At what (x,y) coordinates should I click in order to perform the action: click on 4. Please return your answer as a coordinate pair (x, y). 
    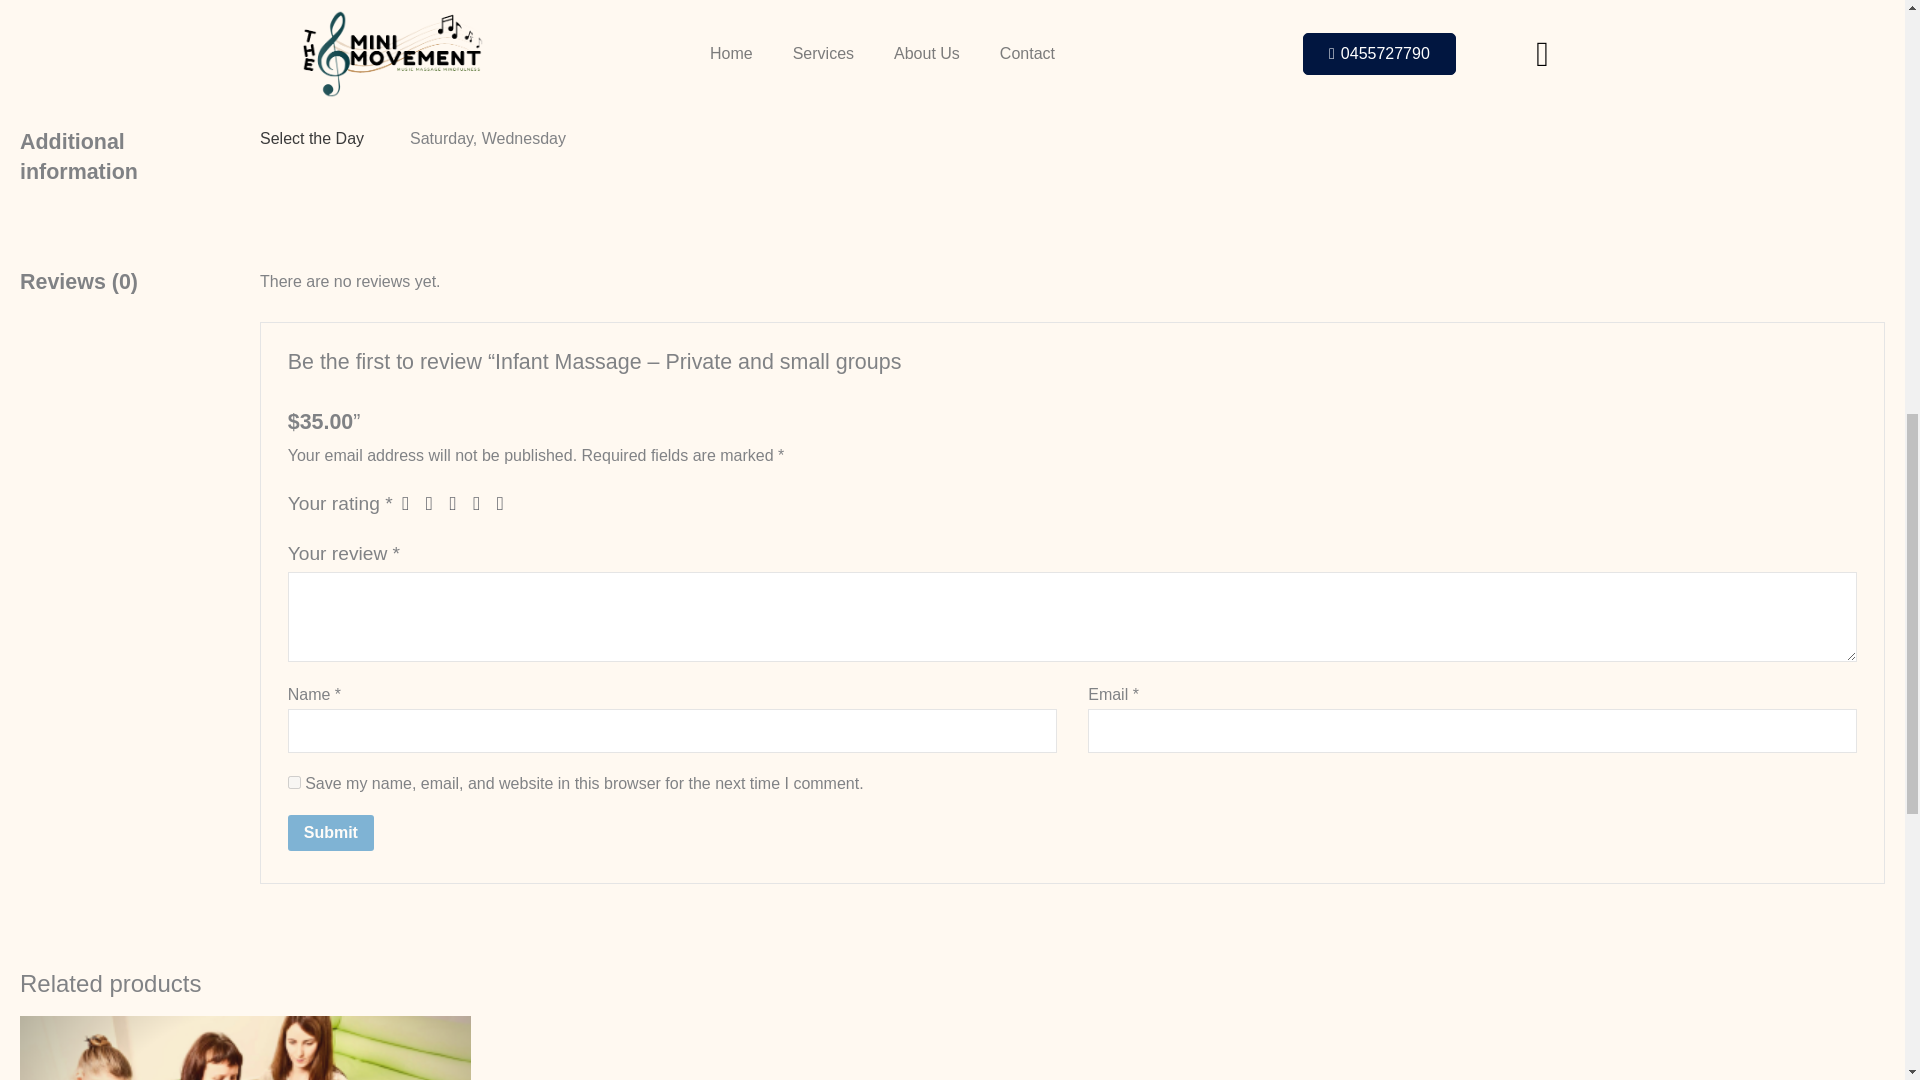
    Looking at the image, I should click on (482, 503).